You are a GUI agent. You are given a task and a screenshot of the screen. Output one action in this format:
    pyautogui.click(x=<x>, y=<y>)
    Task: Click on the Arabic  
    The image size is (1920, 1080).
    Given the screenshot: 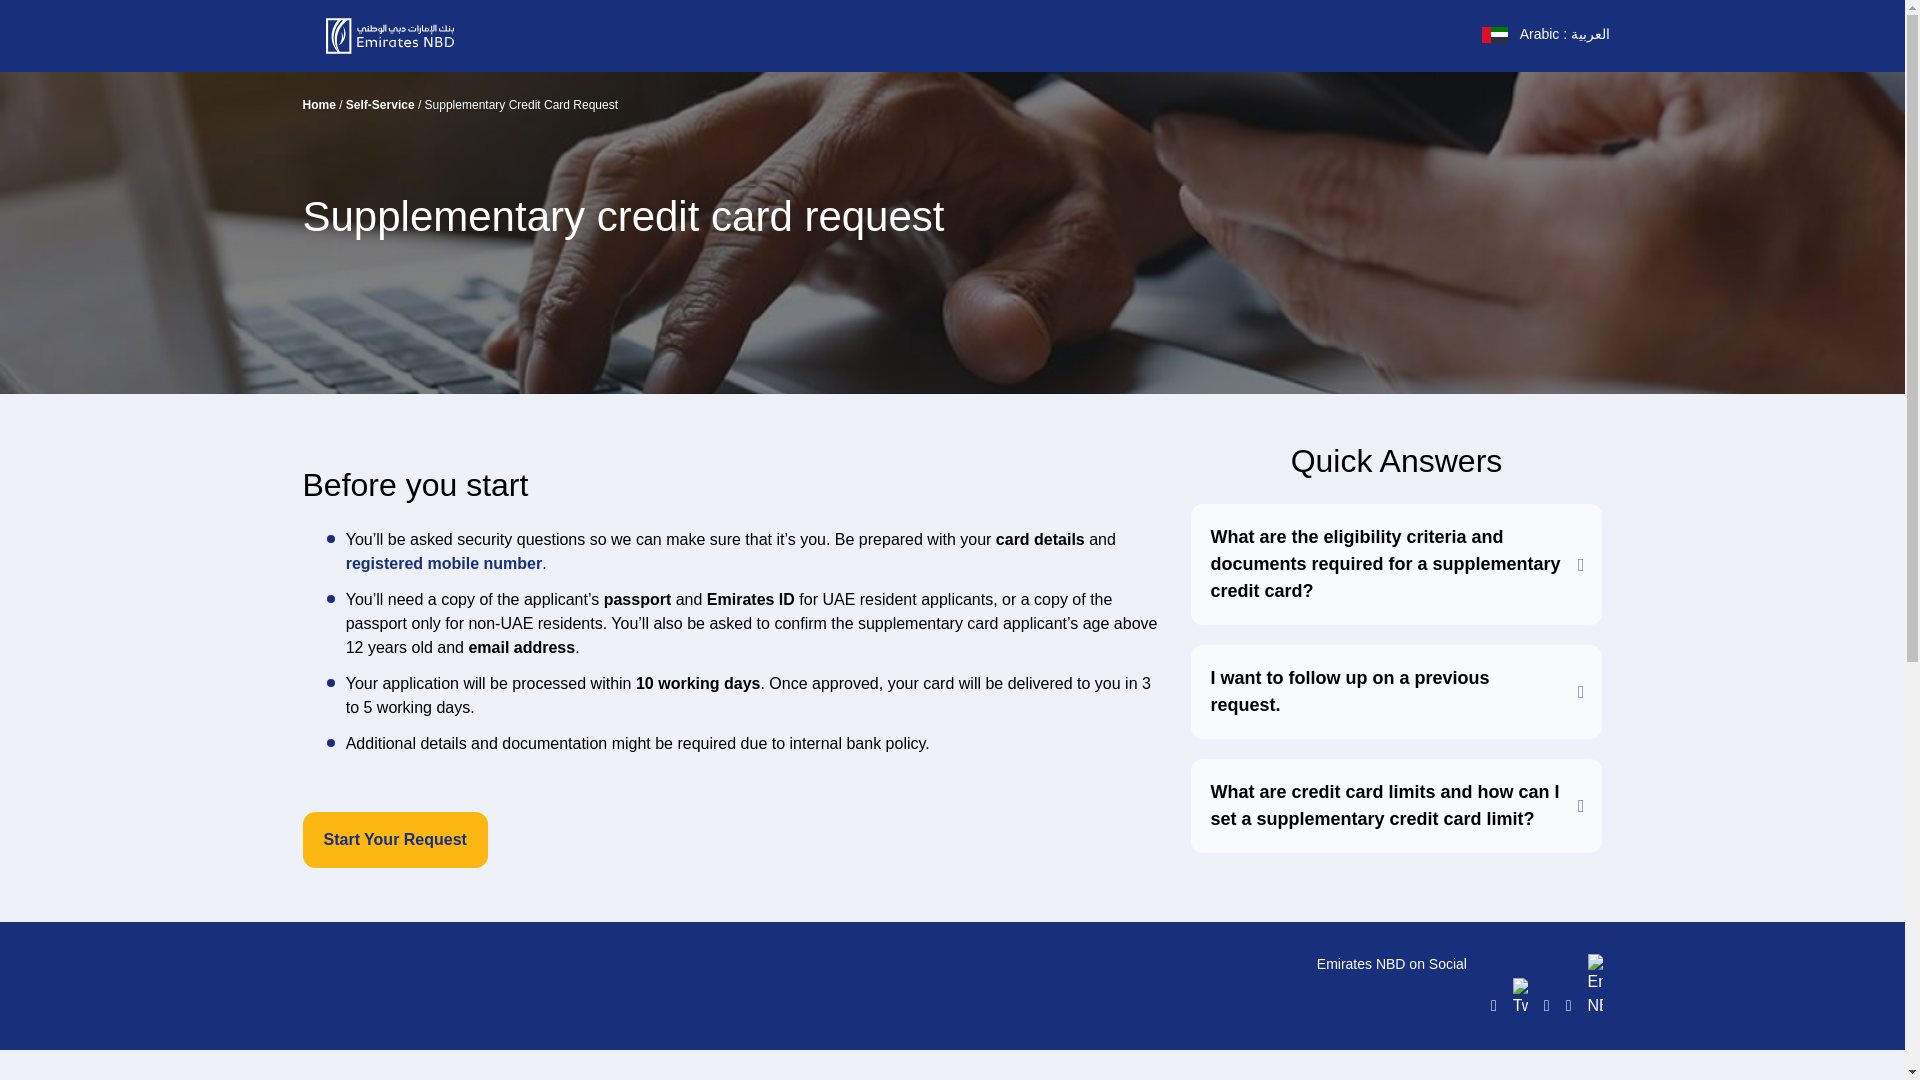 What is the action you would take?
    pyautogui.click(x=1546, y=34)
    